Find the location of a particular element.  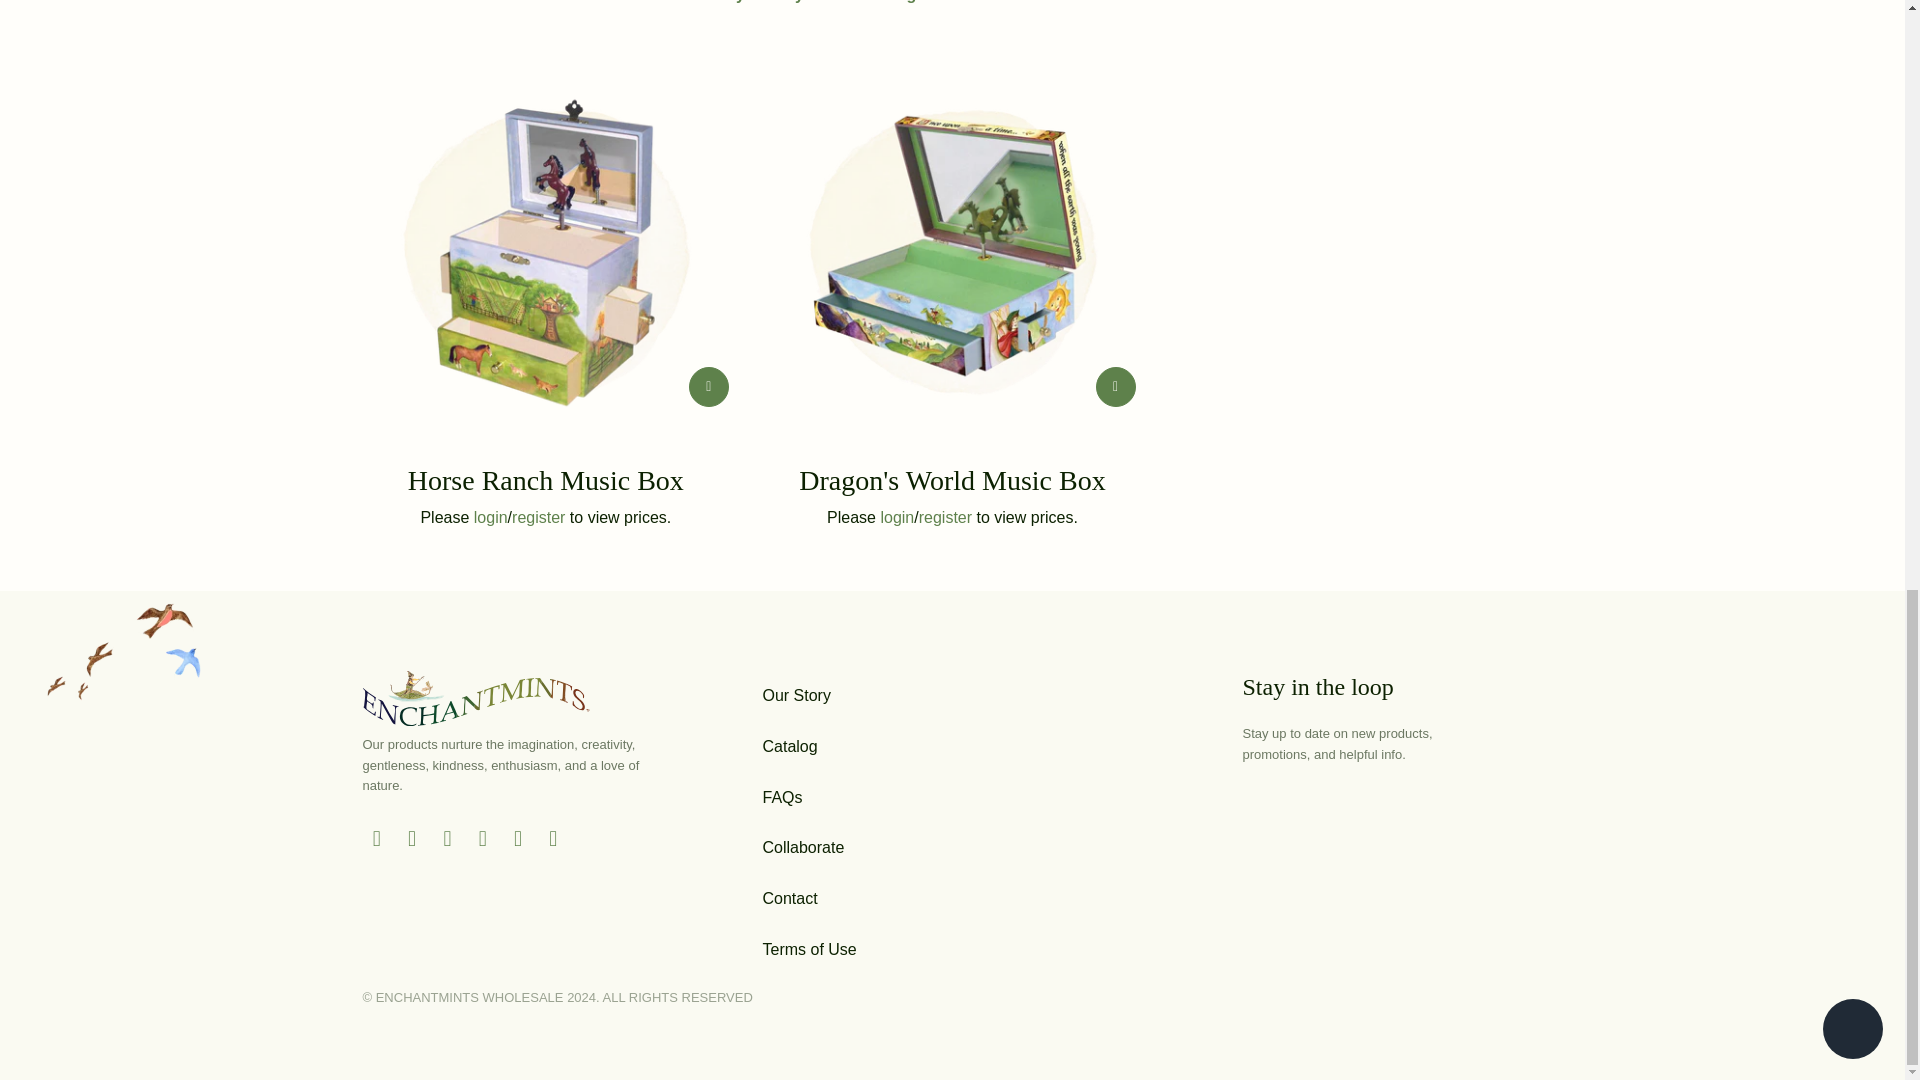

Enchantmints Wholesale on YouTube is located at coordinates (448, 839).